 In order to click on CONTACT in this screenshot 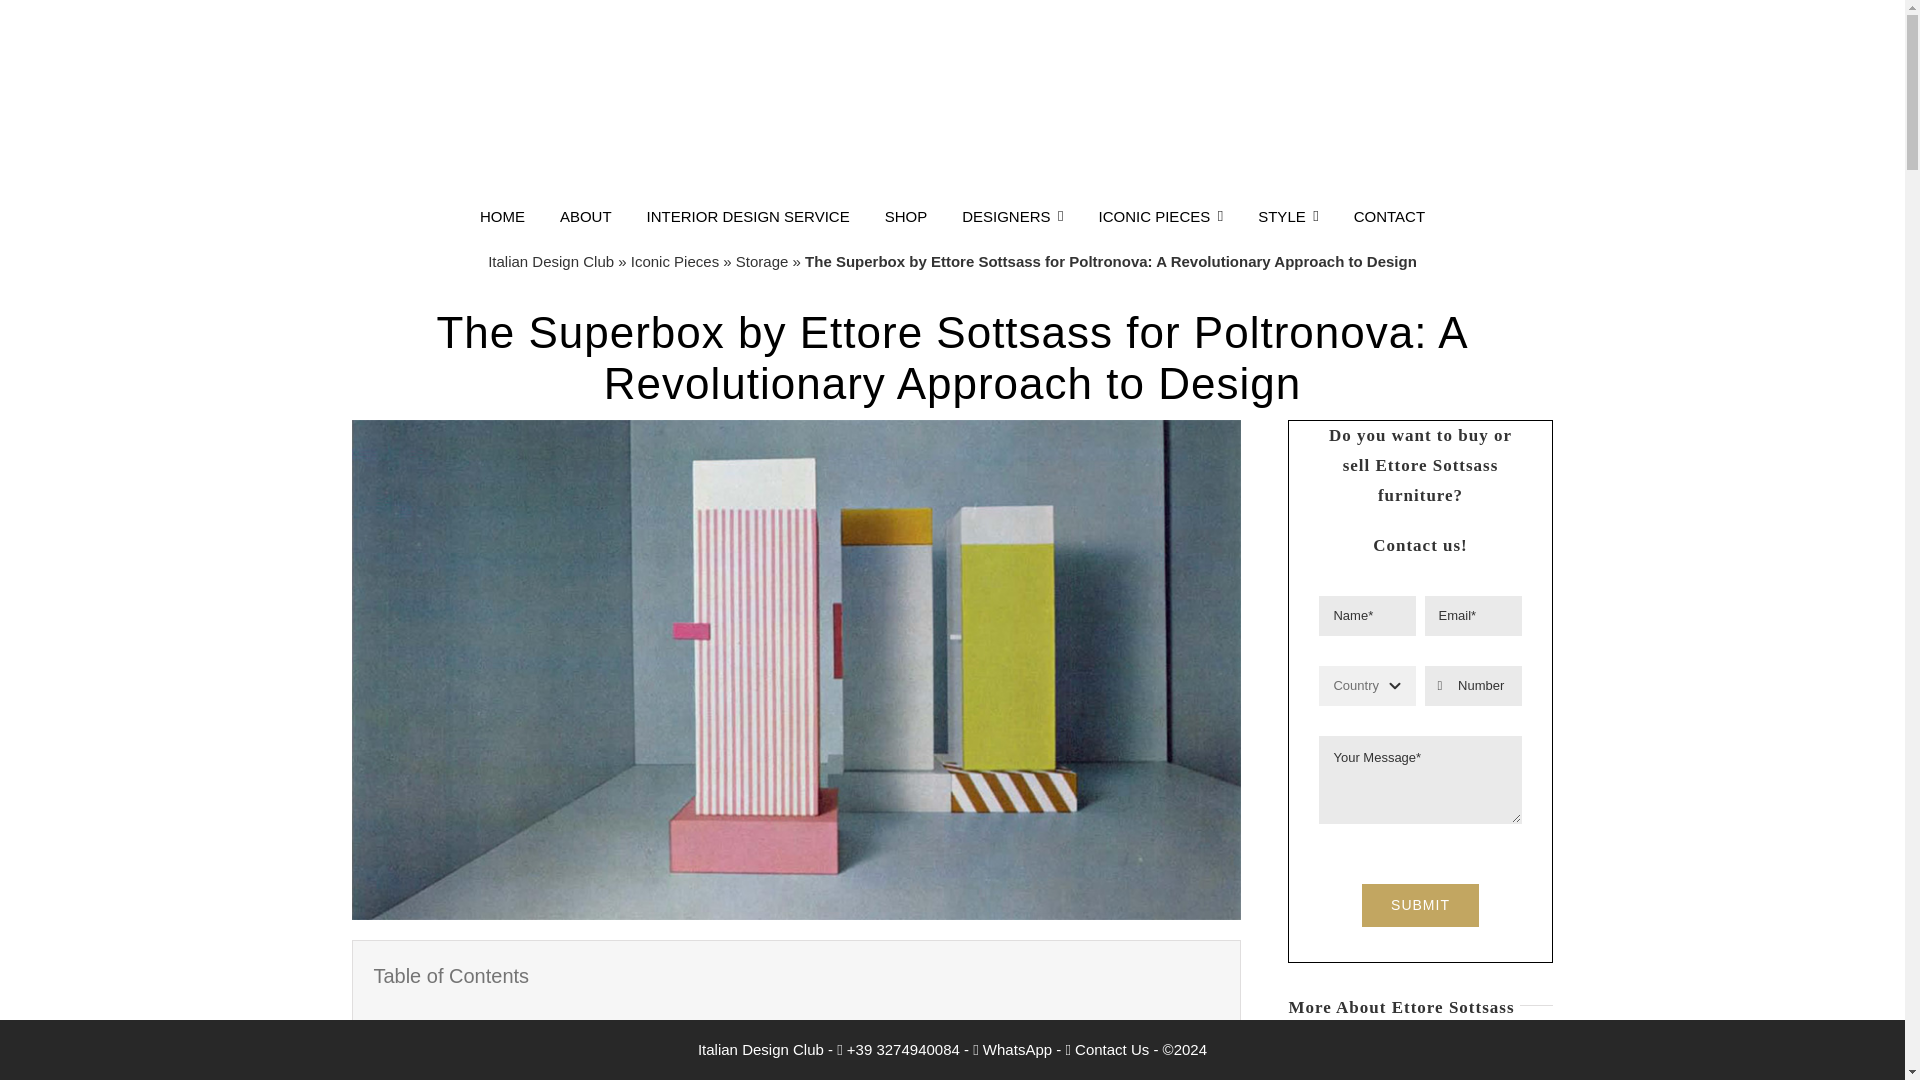, I will do `click(1388, 217)`.